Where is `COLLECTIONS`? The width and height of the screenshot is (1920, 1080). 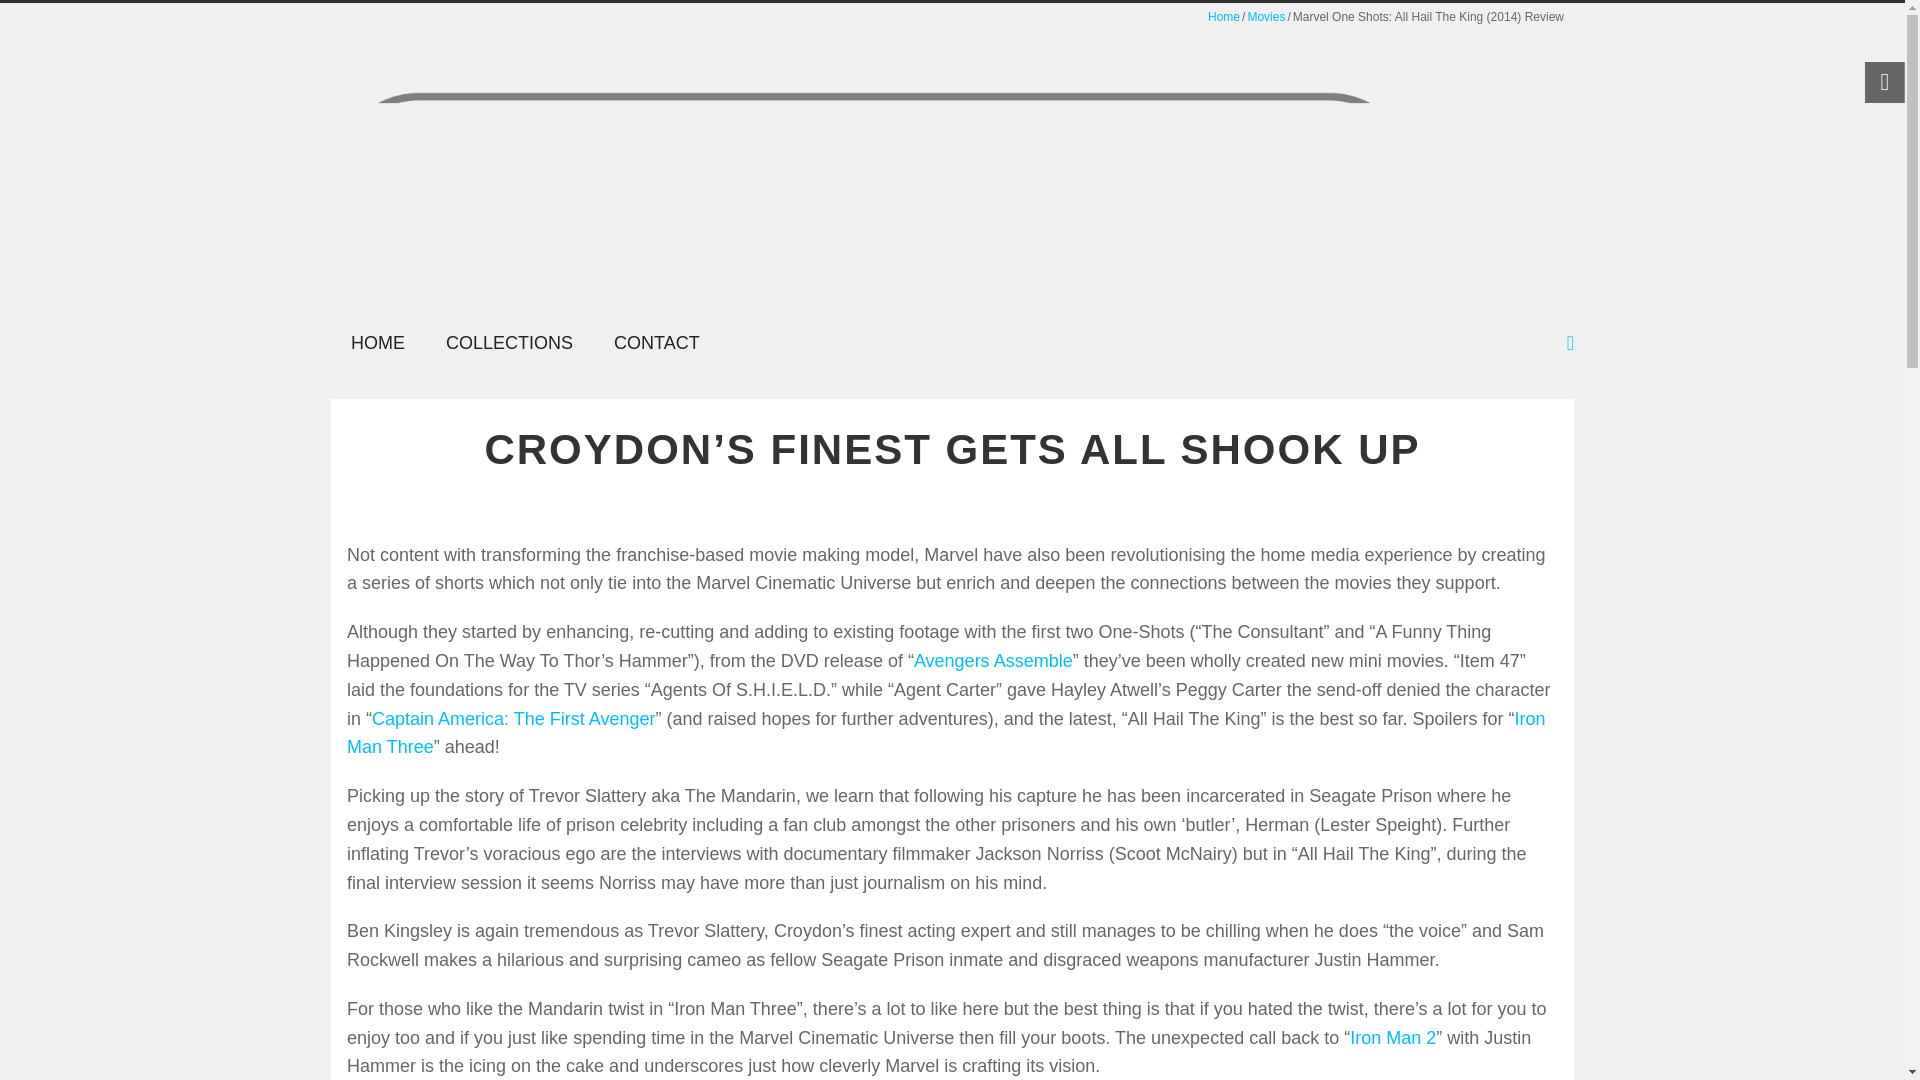
COLLECTIONS is located at coordinates (510, 343).